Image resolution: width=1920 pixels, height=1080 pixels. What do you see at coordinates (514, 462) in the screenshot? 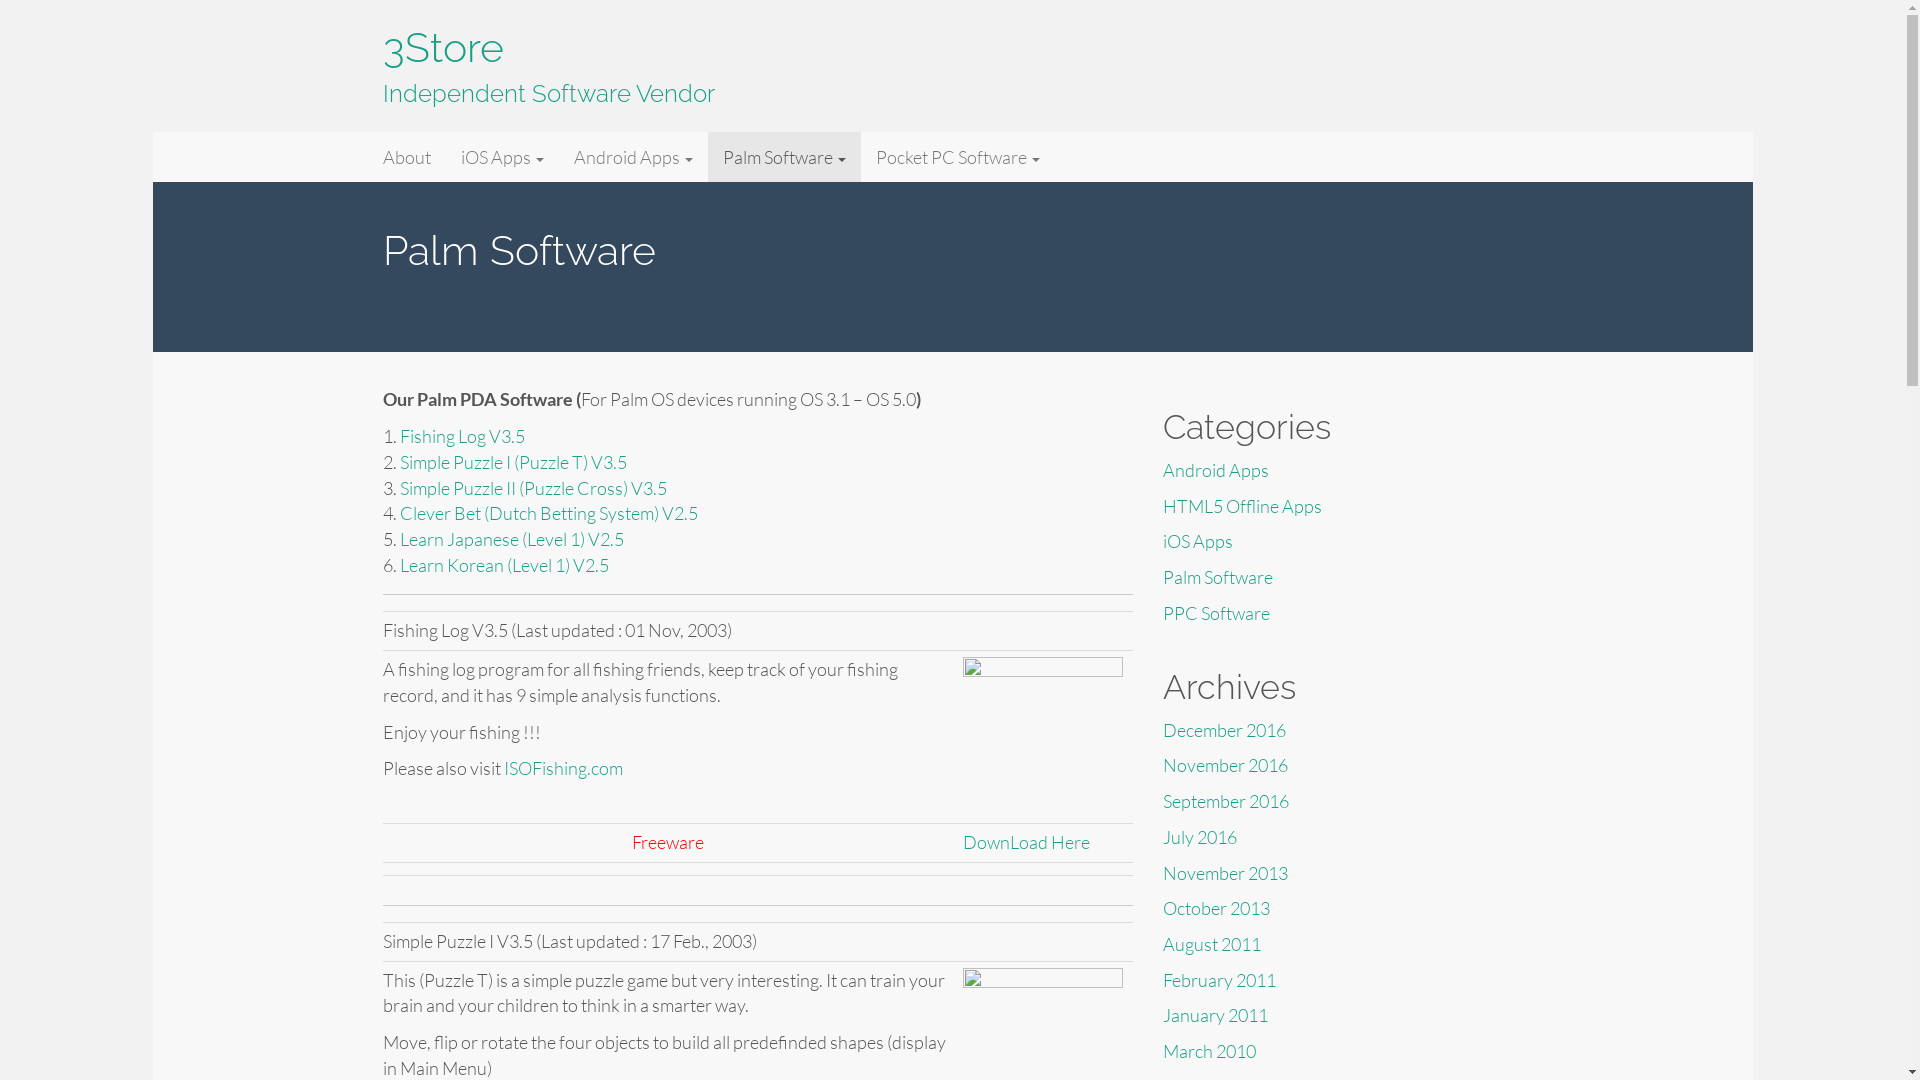
I see `Simple Puzzle I (Puzzle T) V3.5` at bounding box center [514, 462].